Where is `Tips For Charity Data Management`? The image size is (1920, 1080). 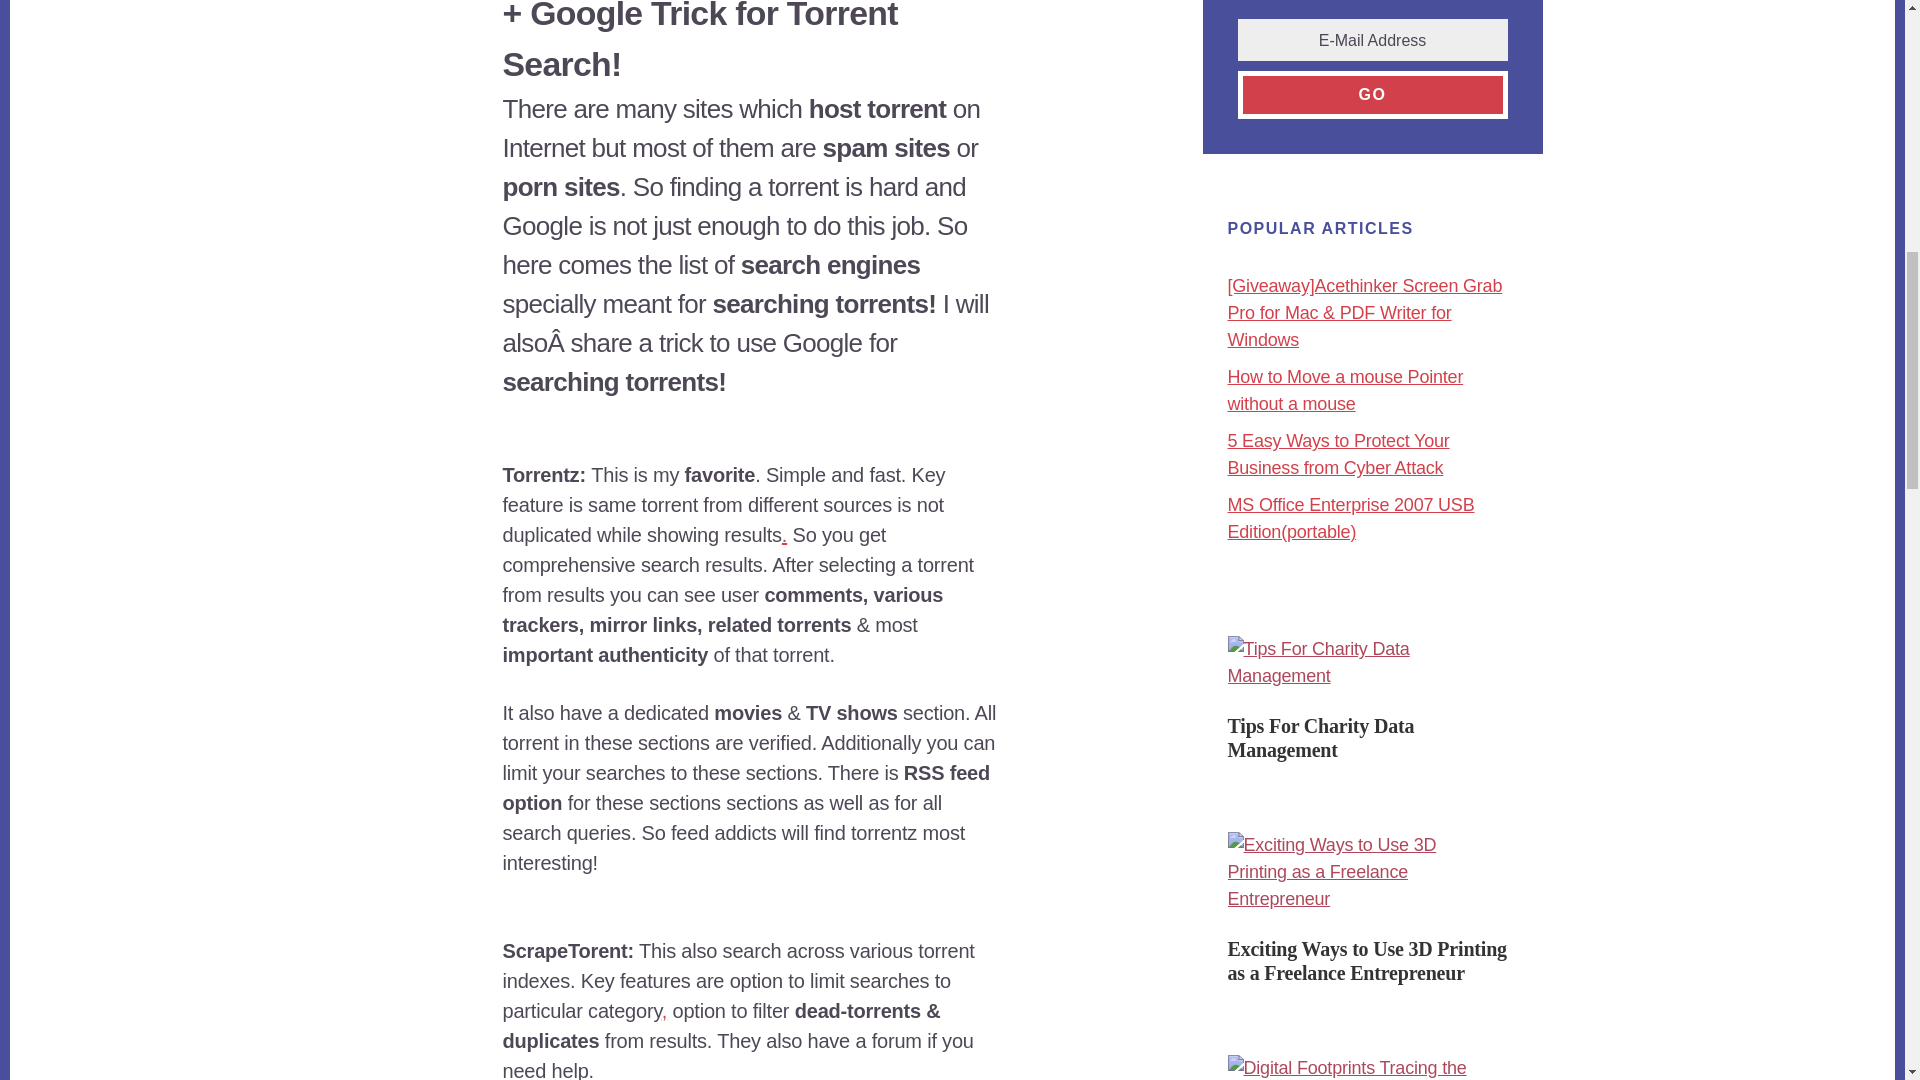
Tips For Charity Data Management is located at coordinates (1322, 738).